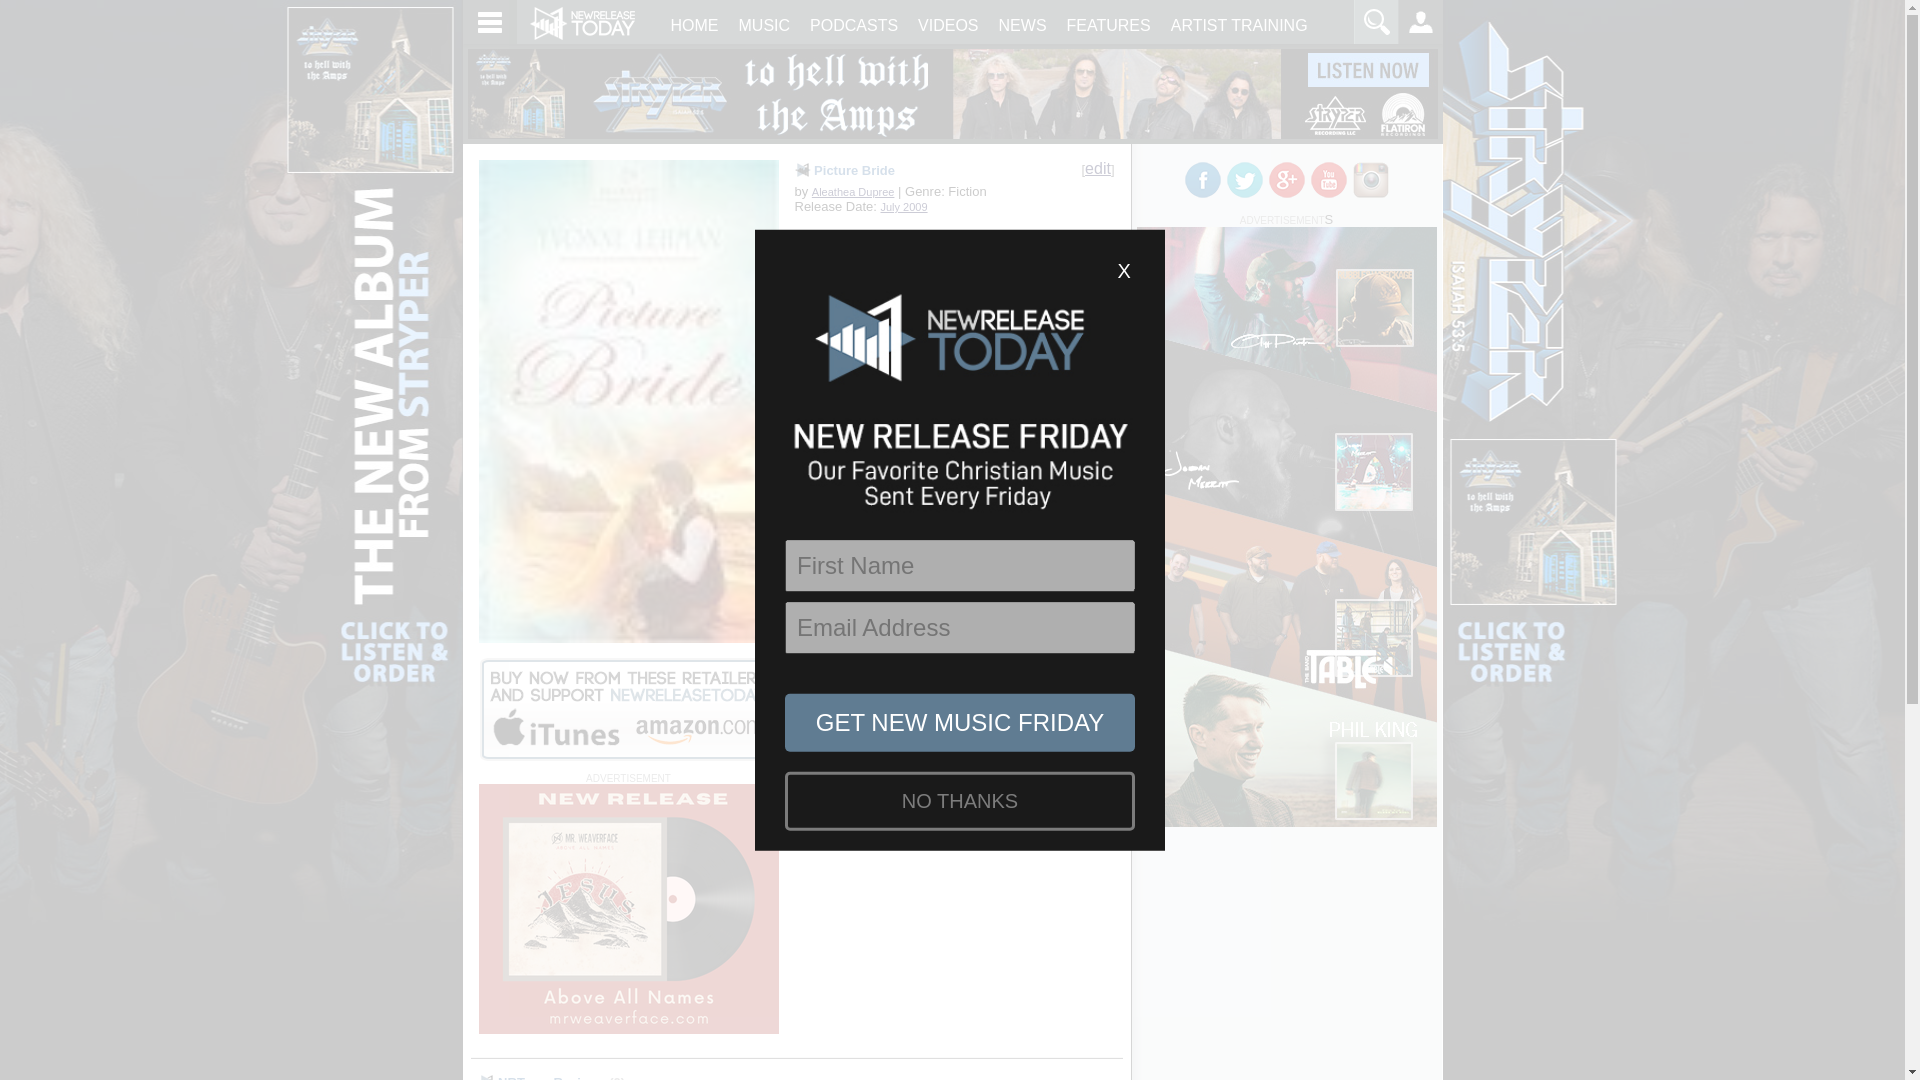 Image resolution: width=1920 pixels, height=1080 pixels. Describe the element at coordinates (960, 800) in the screenshot. I see `NO THANKS` at that location.